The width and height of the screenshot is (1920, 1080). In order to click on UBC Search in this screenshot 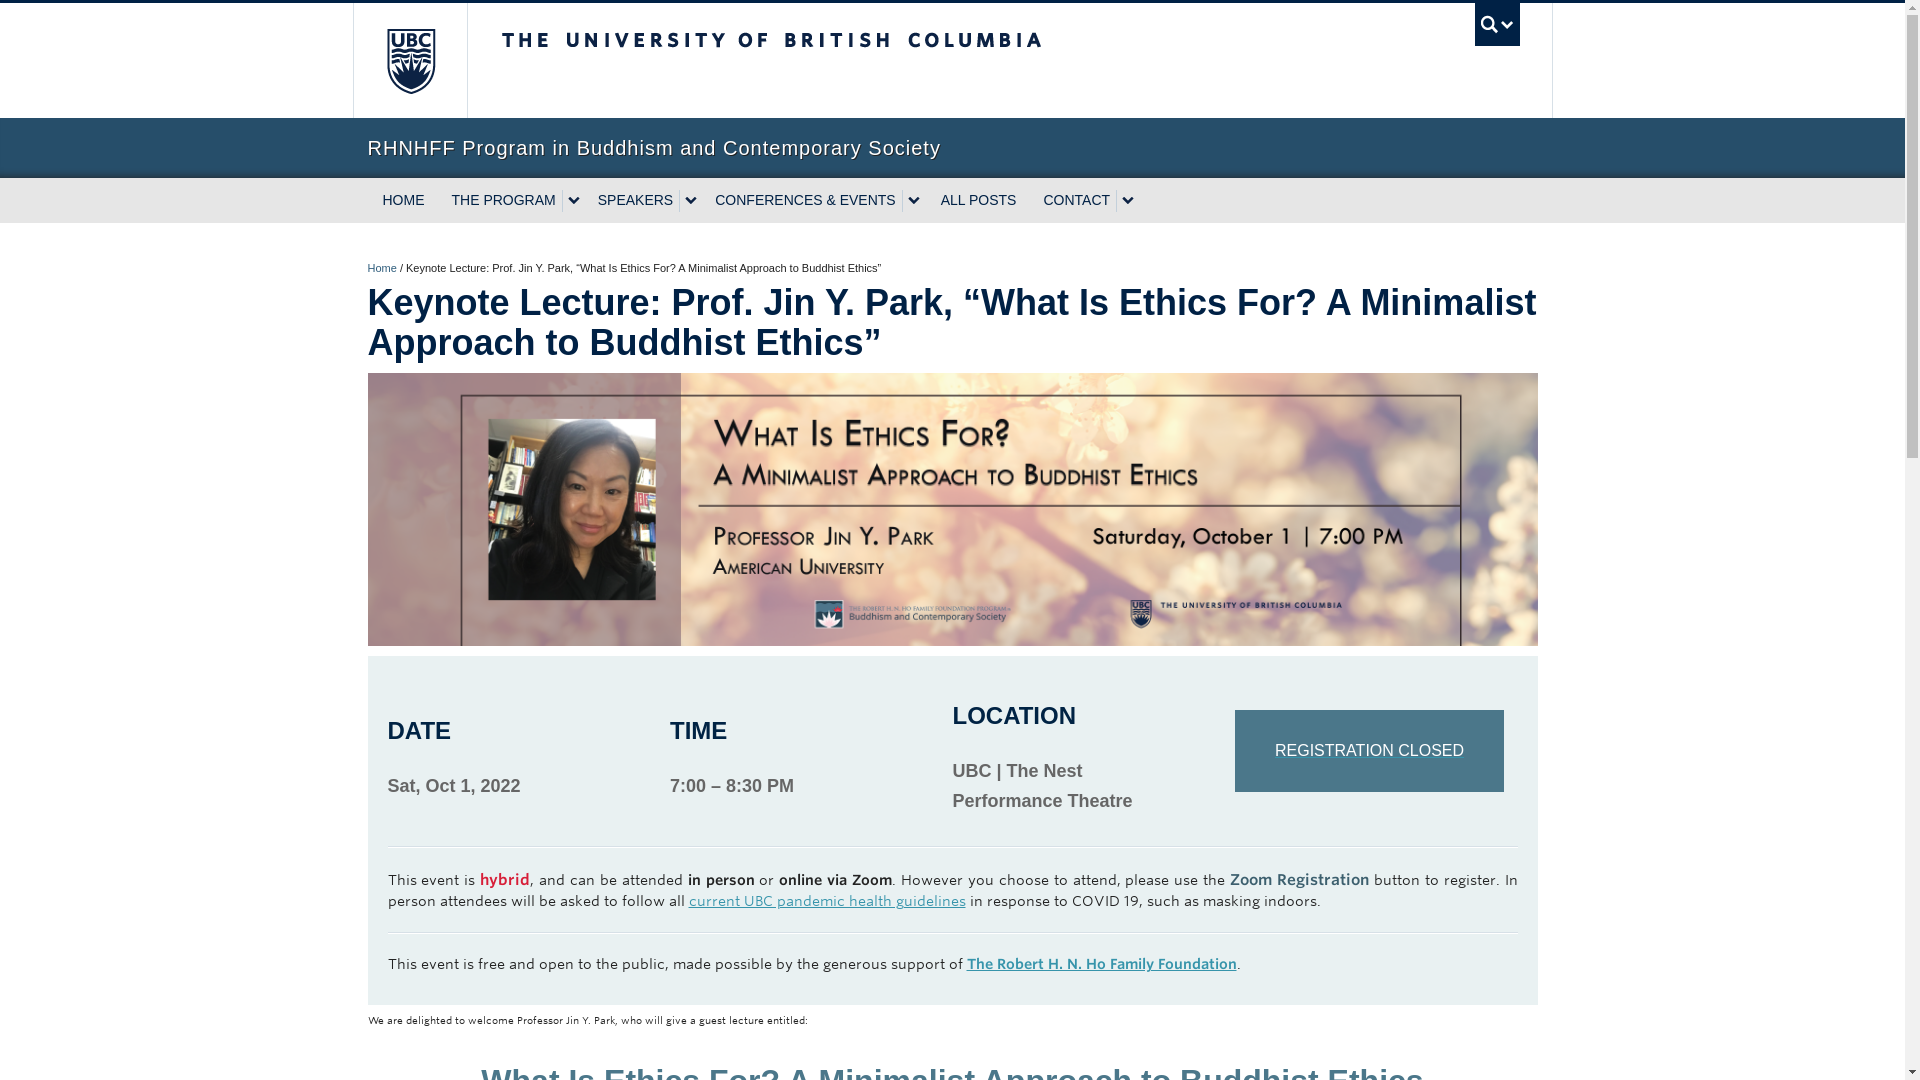, I will do `click(1497, 24)`.